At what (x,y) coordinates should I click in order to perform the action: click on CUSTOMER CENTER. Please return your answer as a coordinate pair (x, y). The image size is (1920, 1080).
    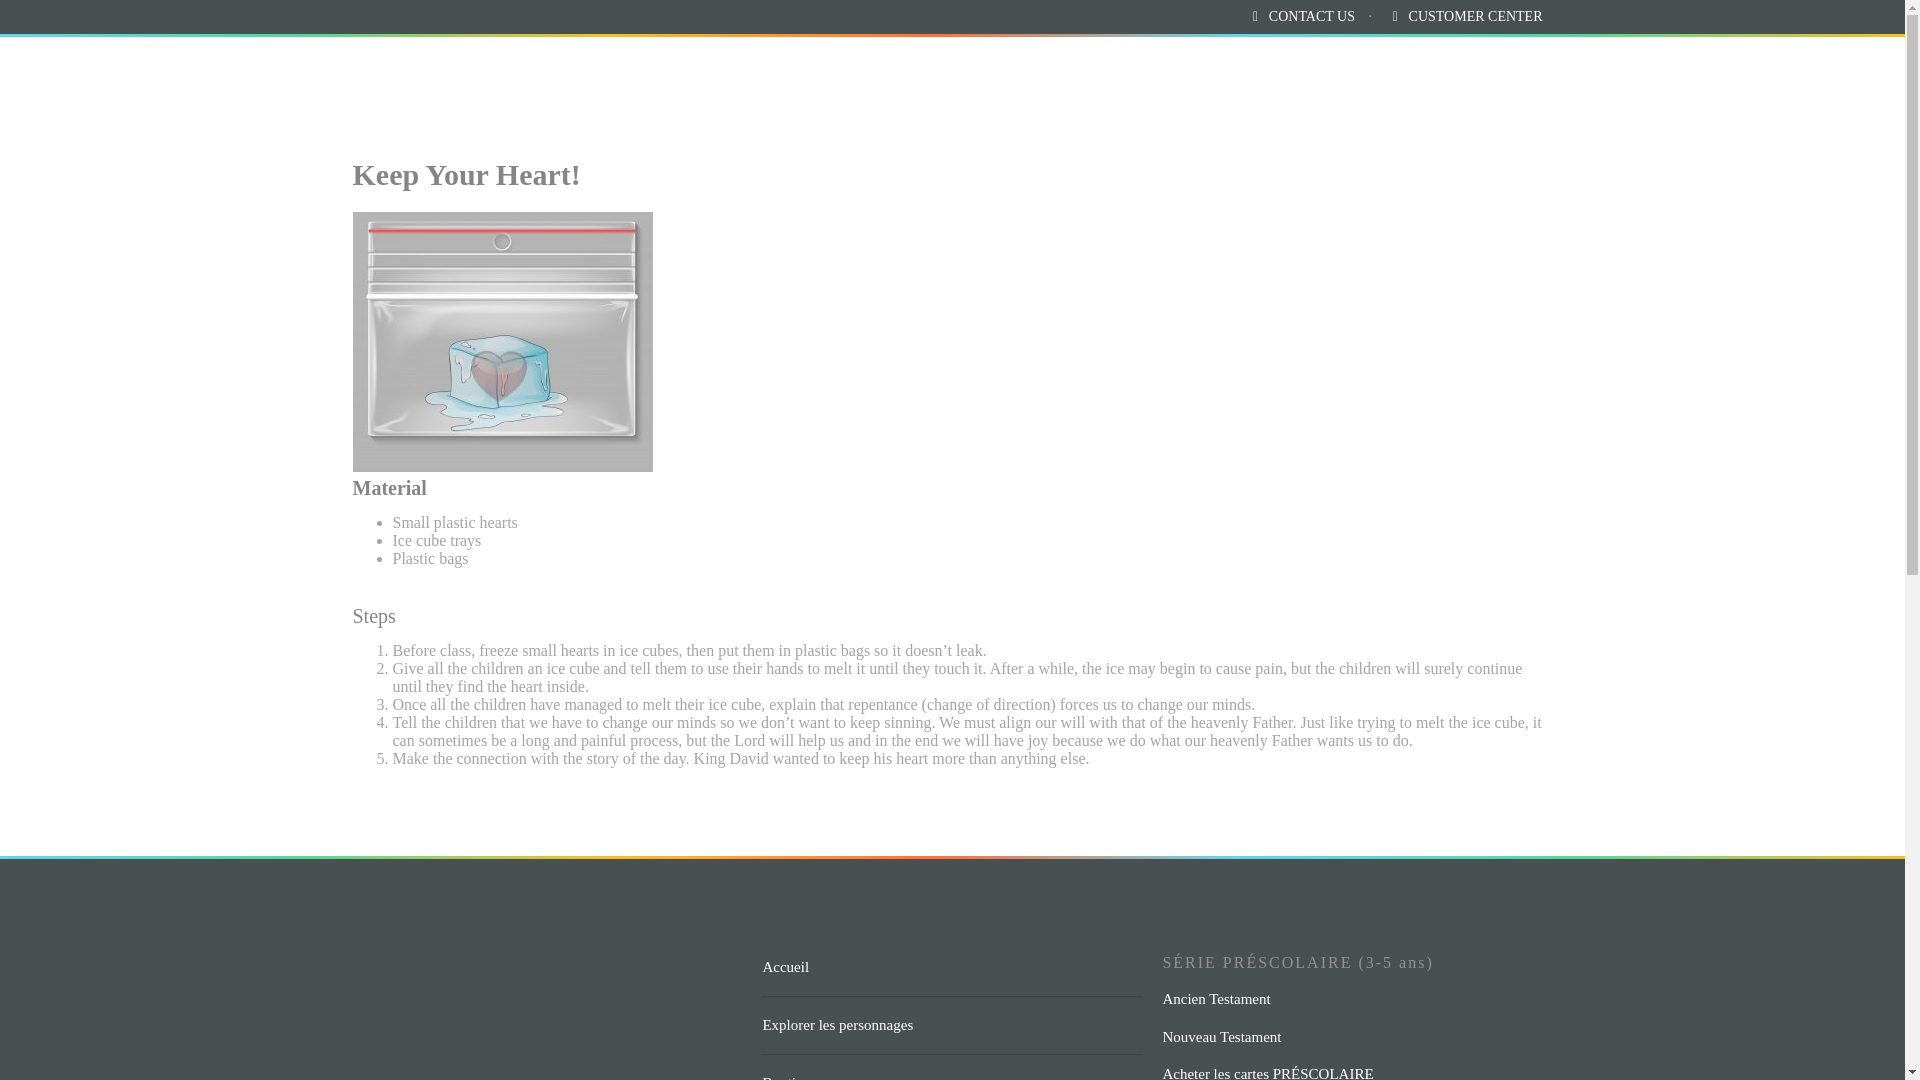
    Looking at the image, I should click on (1476, 16).